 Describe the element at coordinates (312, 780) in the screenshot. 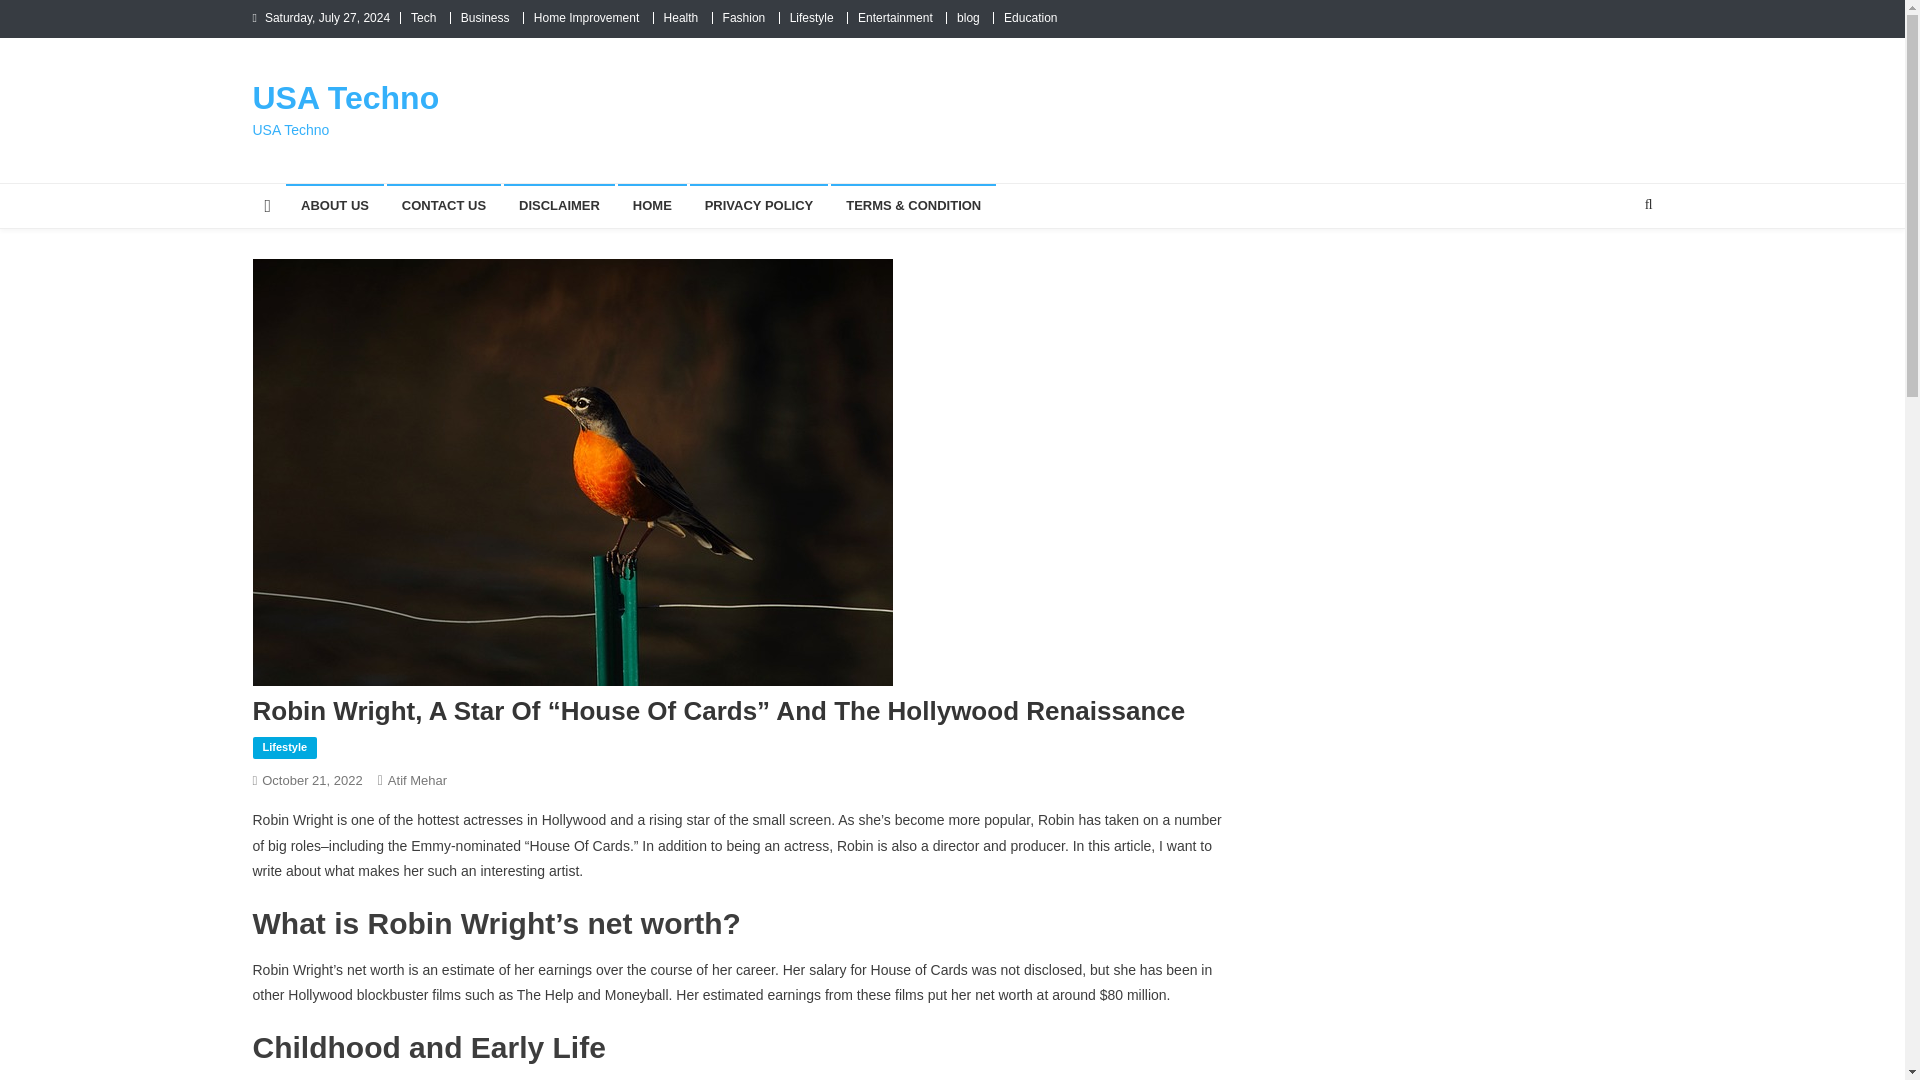

I see `October 21, 2022` at that location.